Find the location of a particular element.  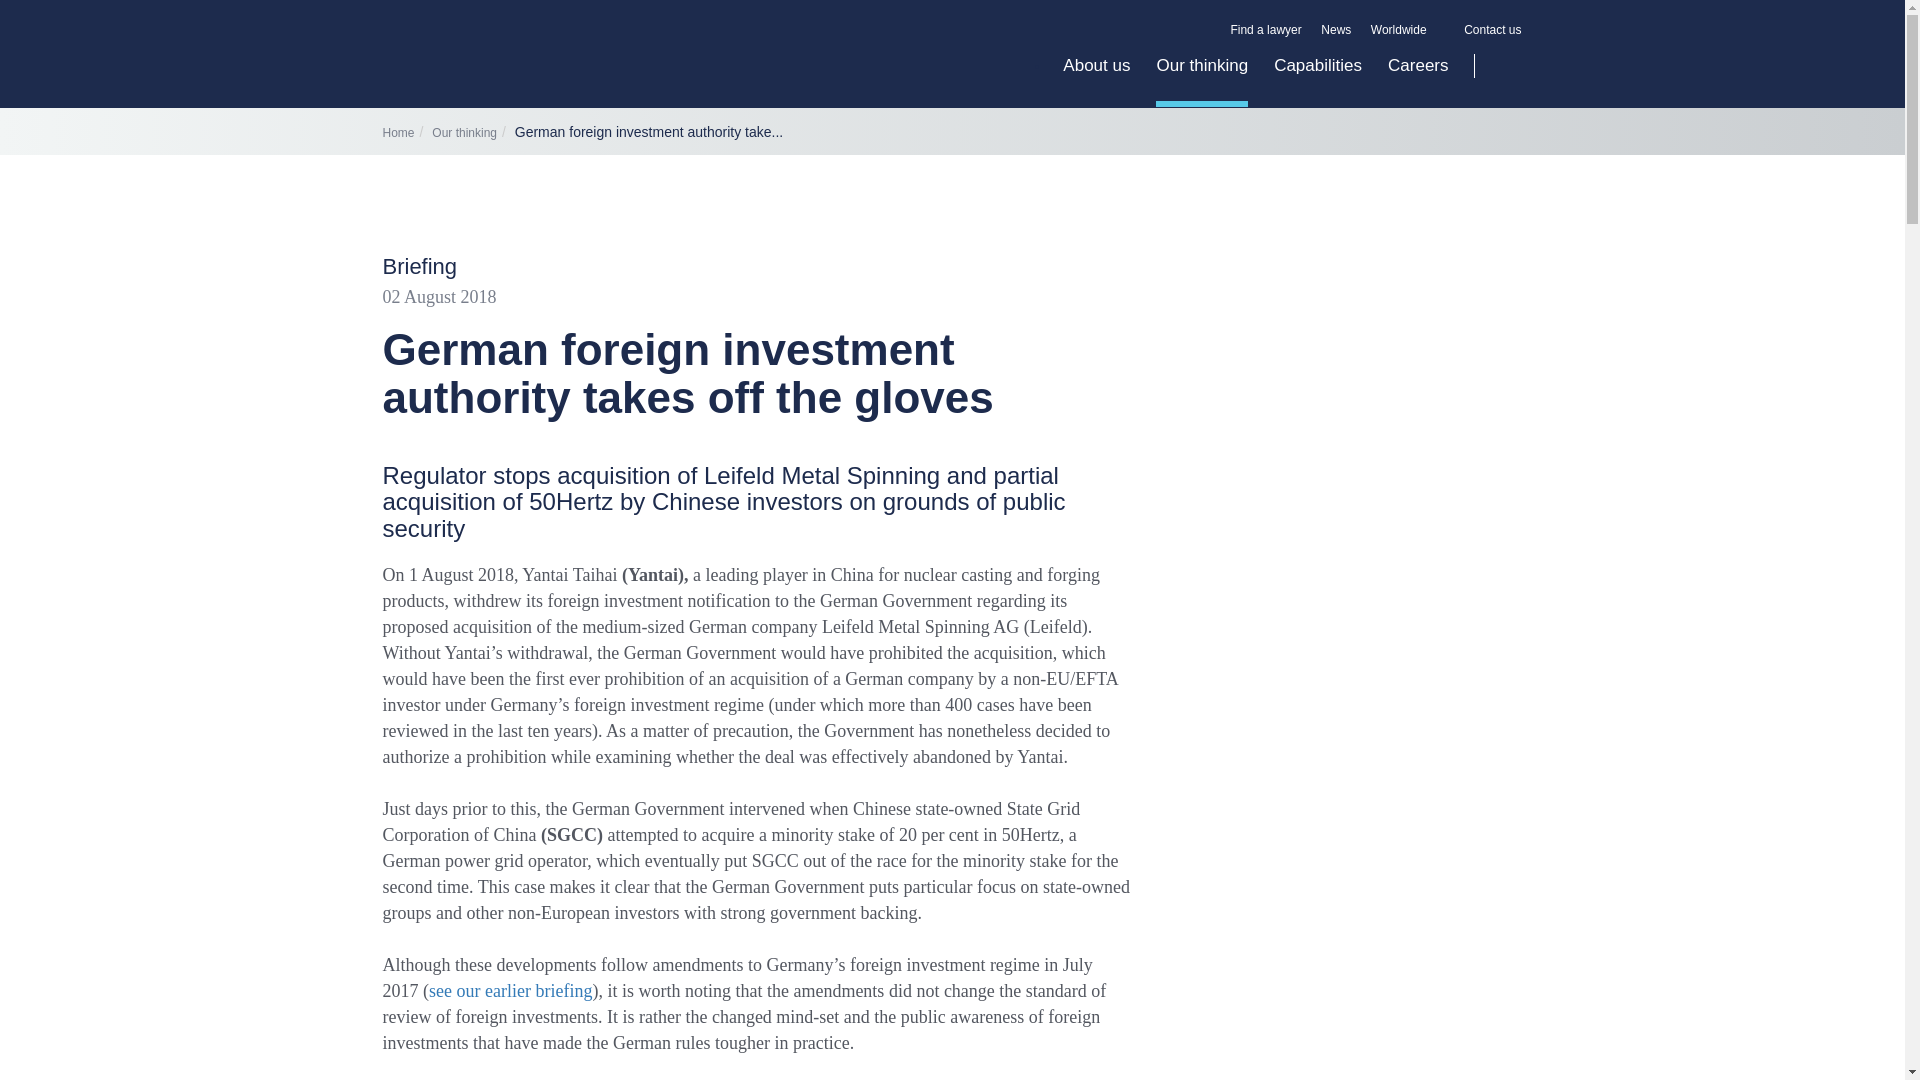

About us is located at coordinates (1096, 81).